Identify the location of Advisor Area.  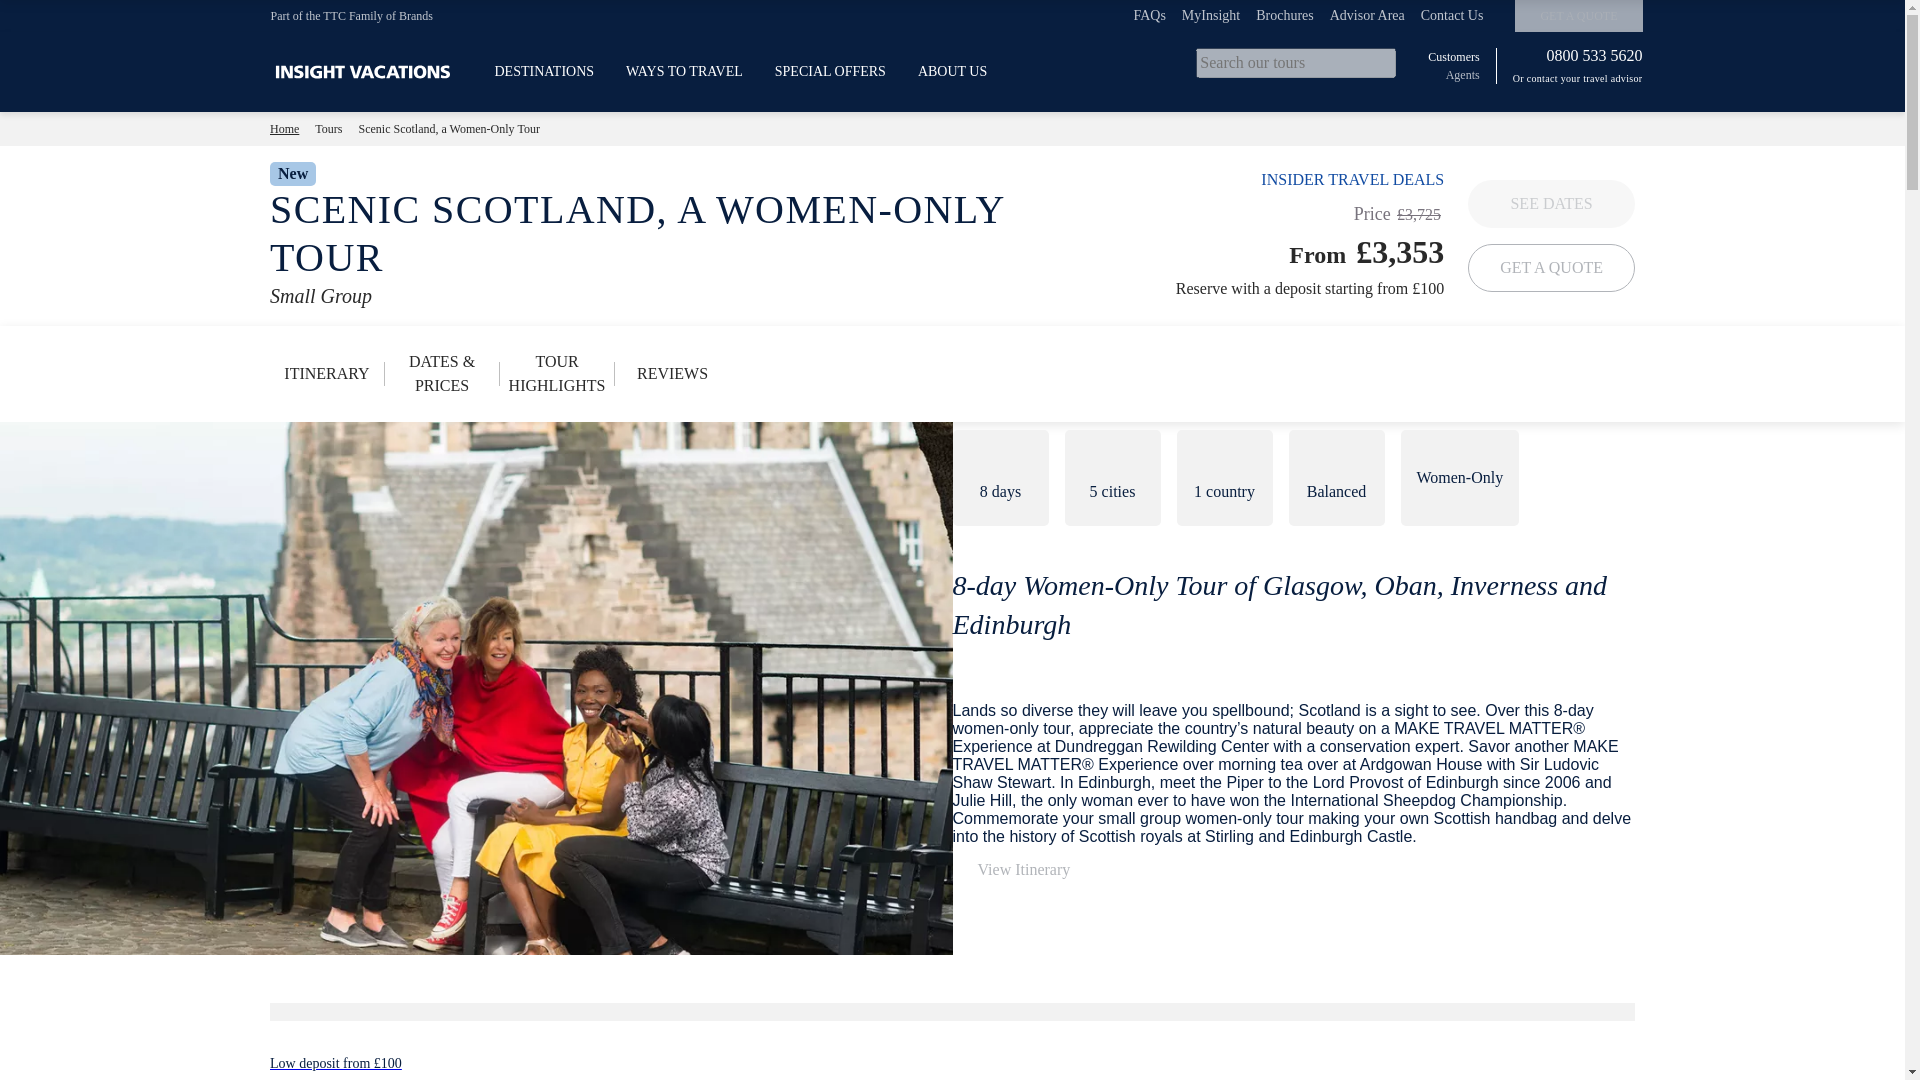
(1368, 15).